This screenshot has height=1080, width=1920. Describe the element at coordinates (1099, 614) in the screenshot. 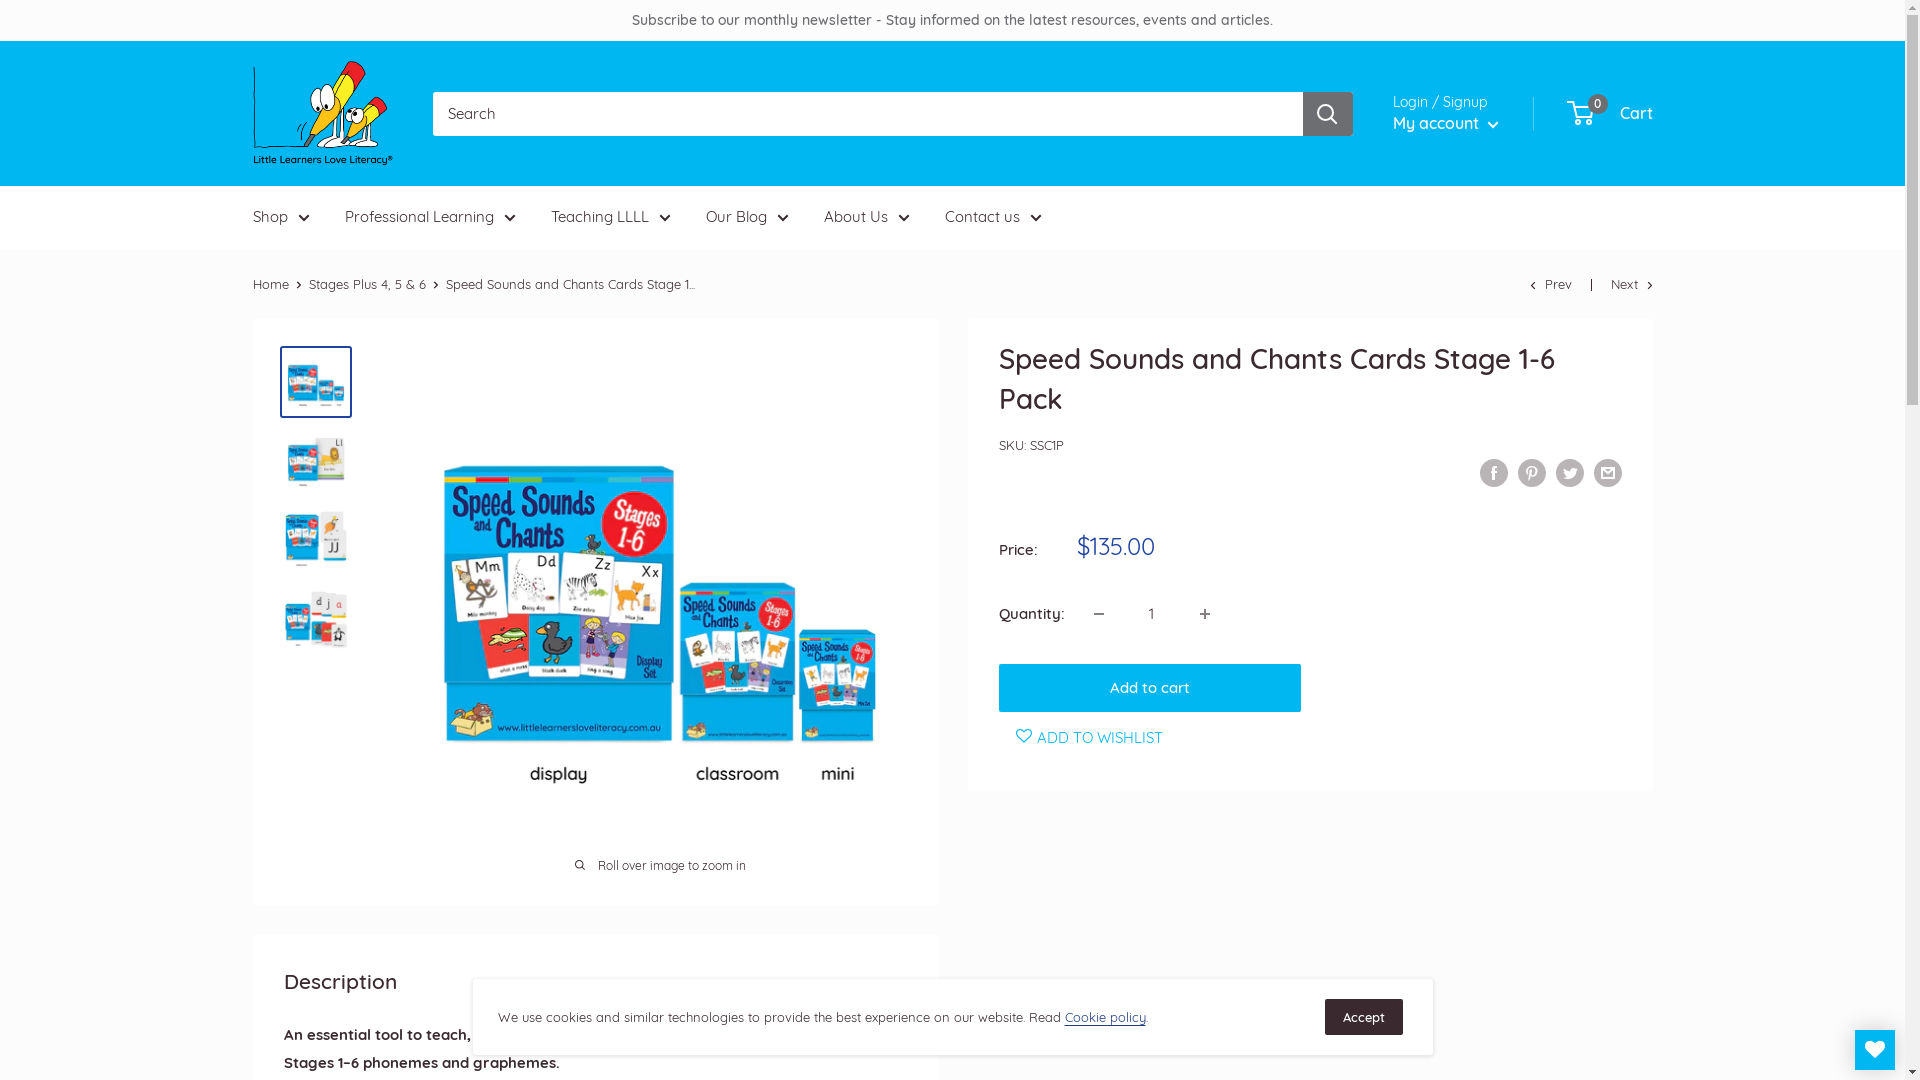

I see `Decrease quantity by 1` at that location.